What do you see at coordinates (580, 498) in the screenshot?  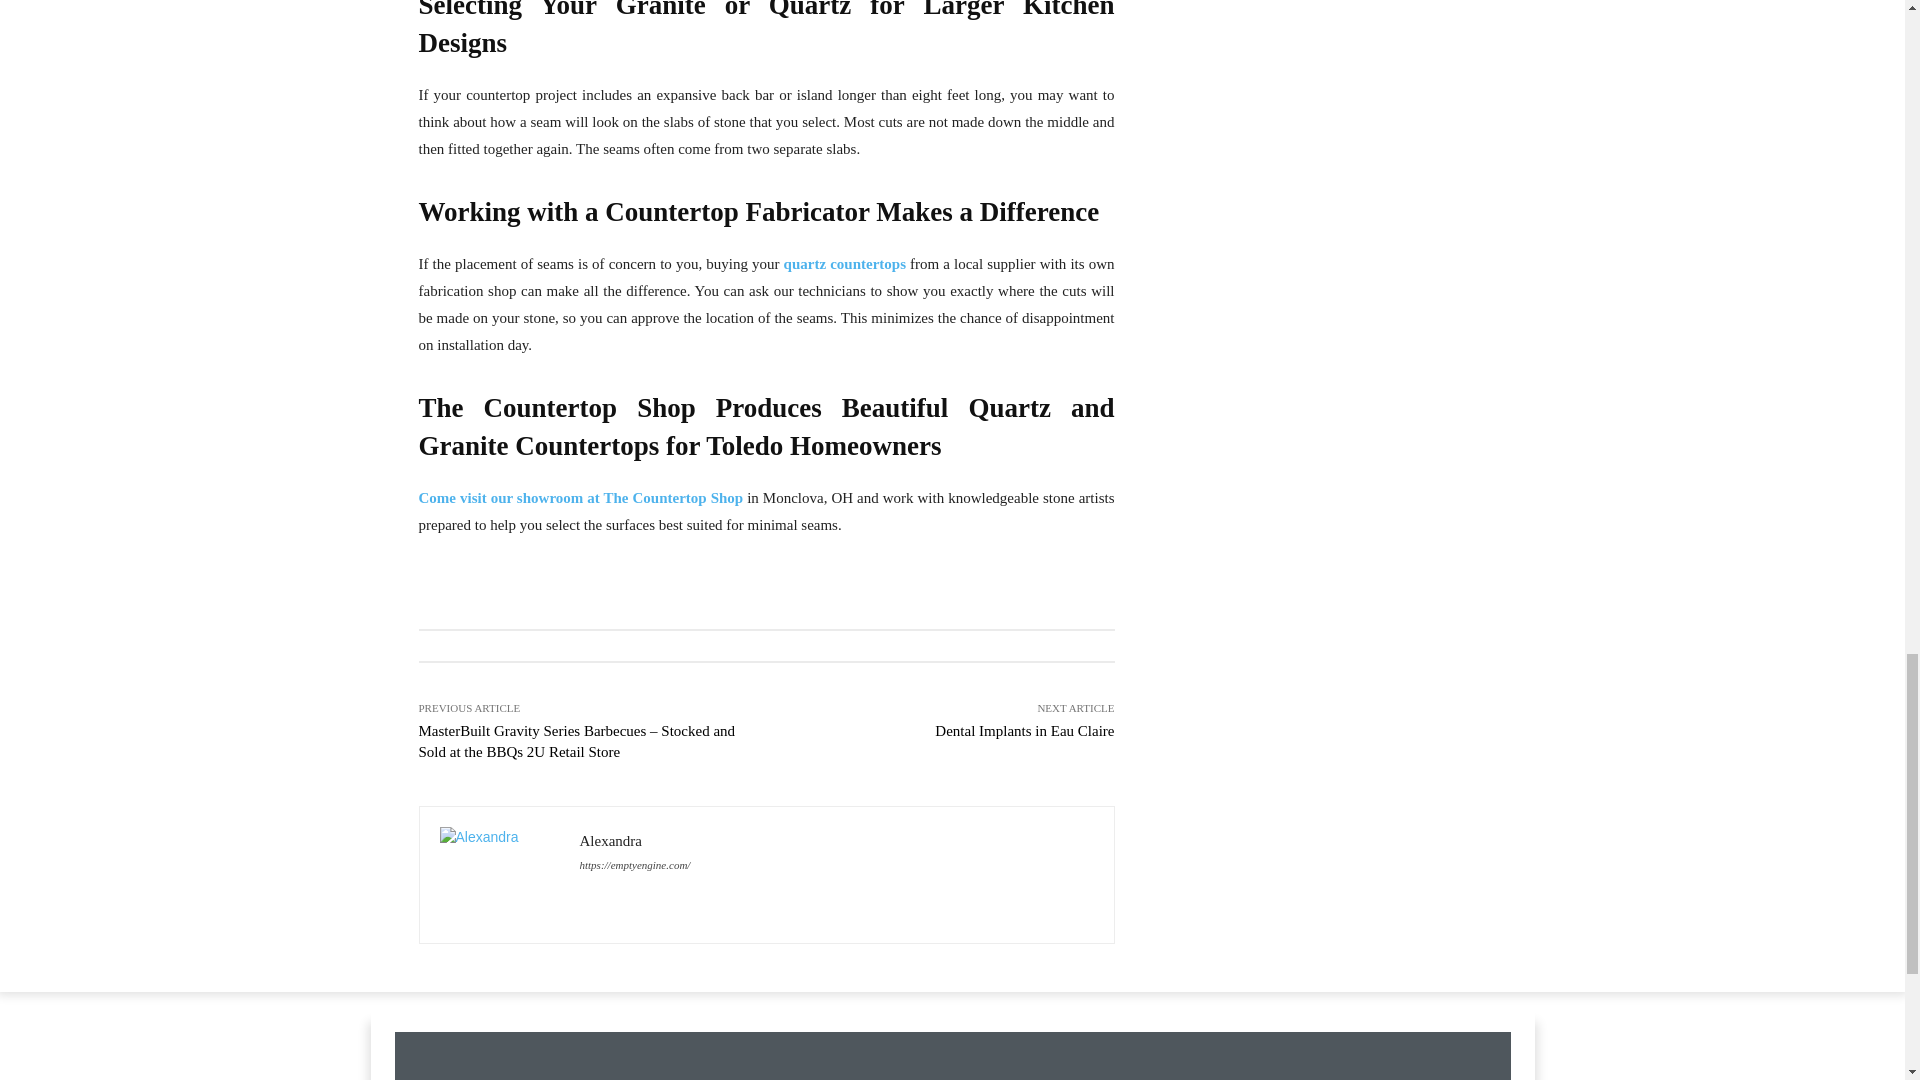 I see `Come visit our showroom at The Countertop Shop` at bounding box center [580, 498].